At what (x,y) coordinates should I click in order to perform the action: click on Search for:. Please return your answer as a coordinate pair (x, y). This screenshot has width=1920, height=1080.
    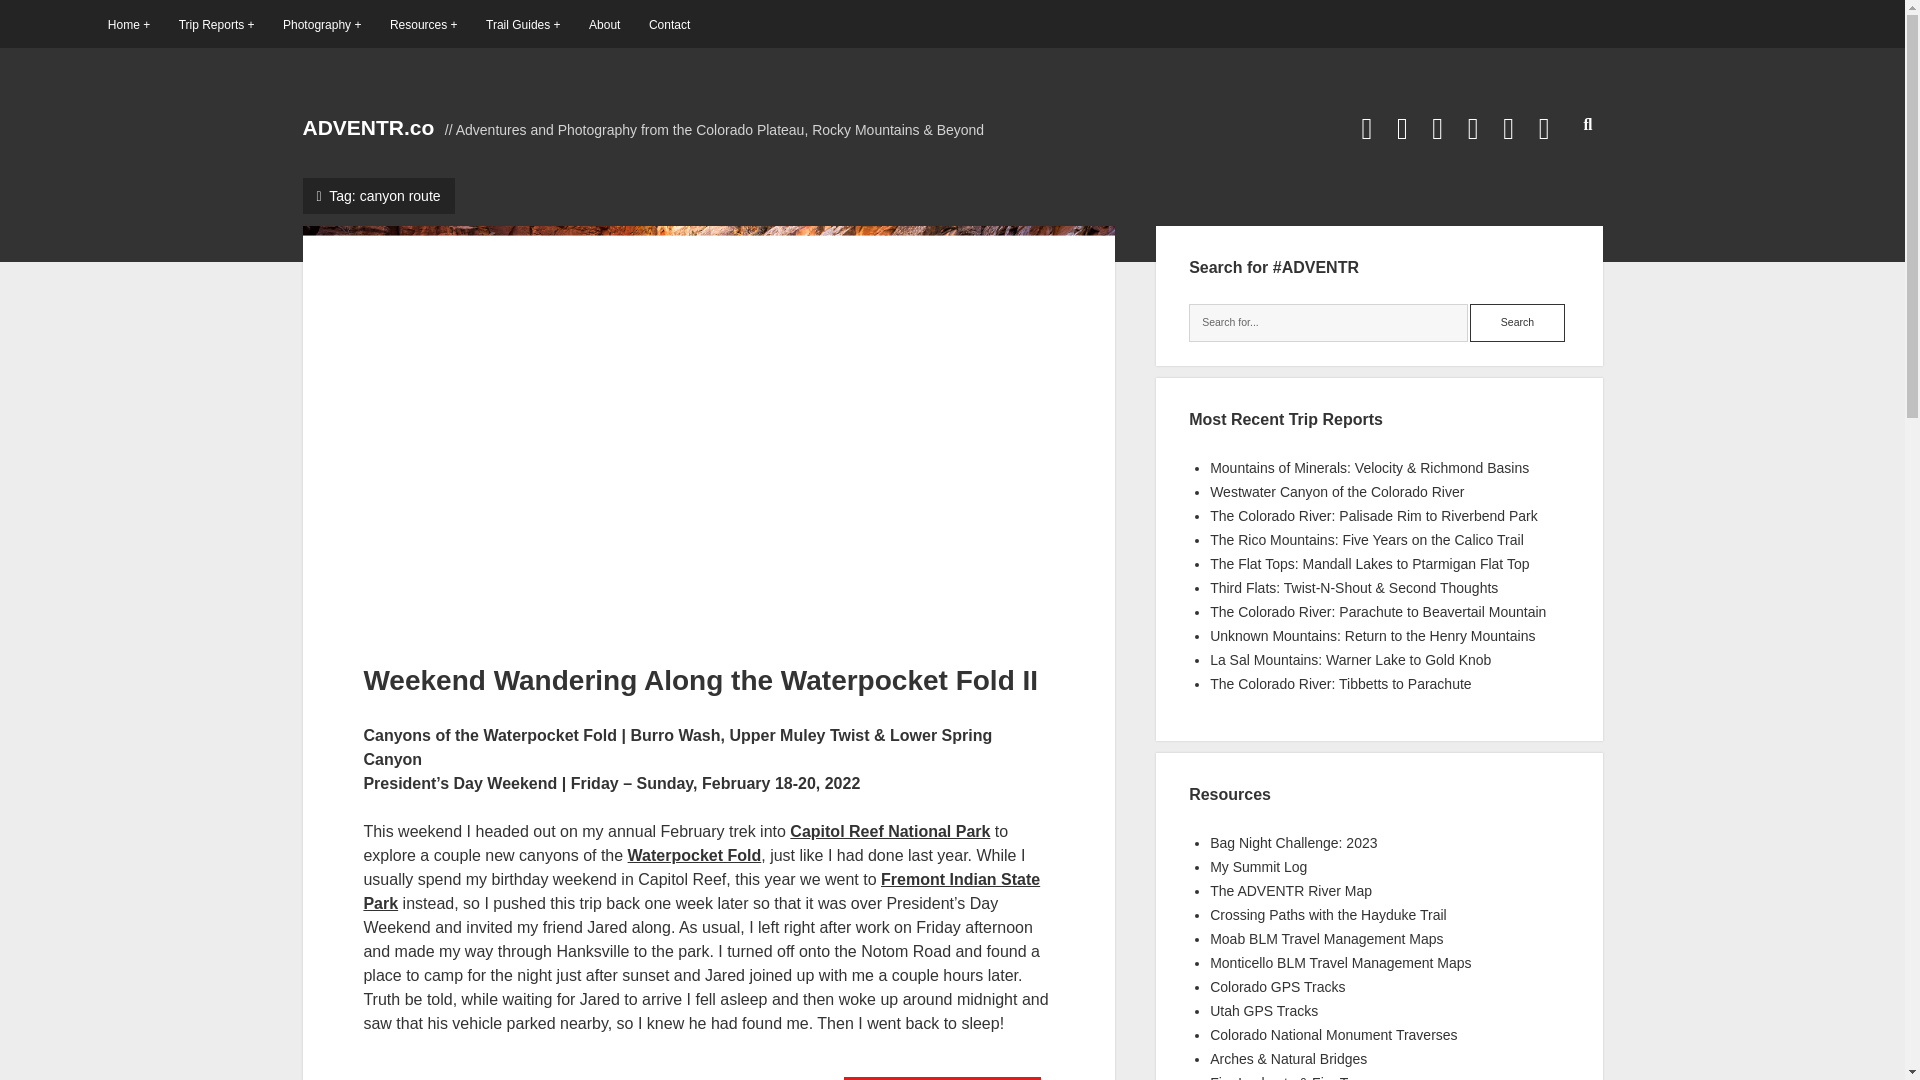
    Looking at the image, I should click on (1328, 322).